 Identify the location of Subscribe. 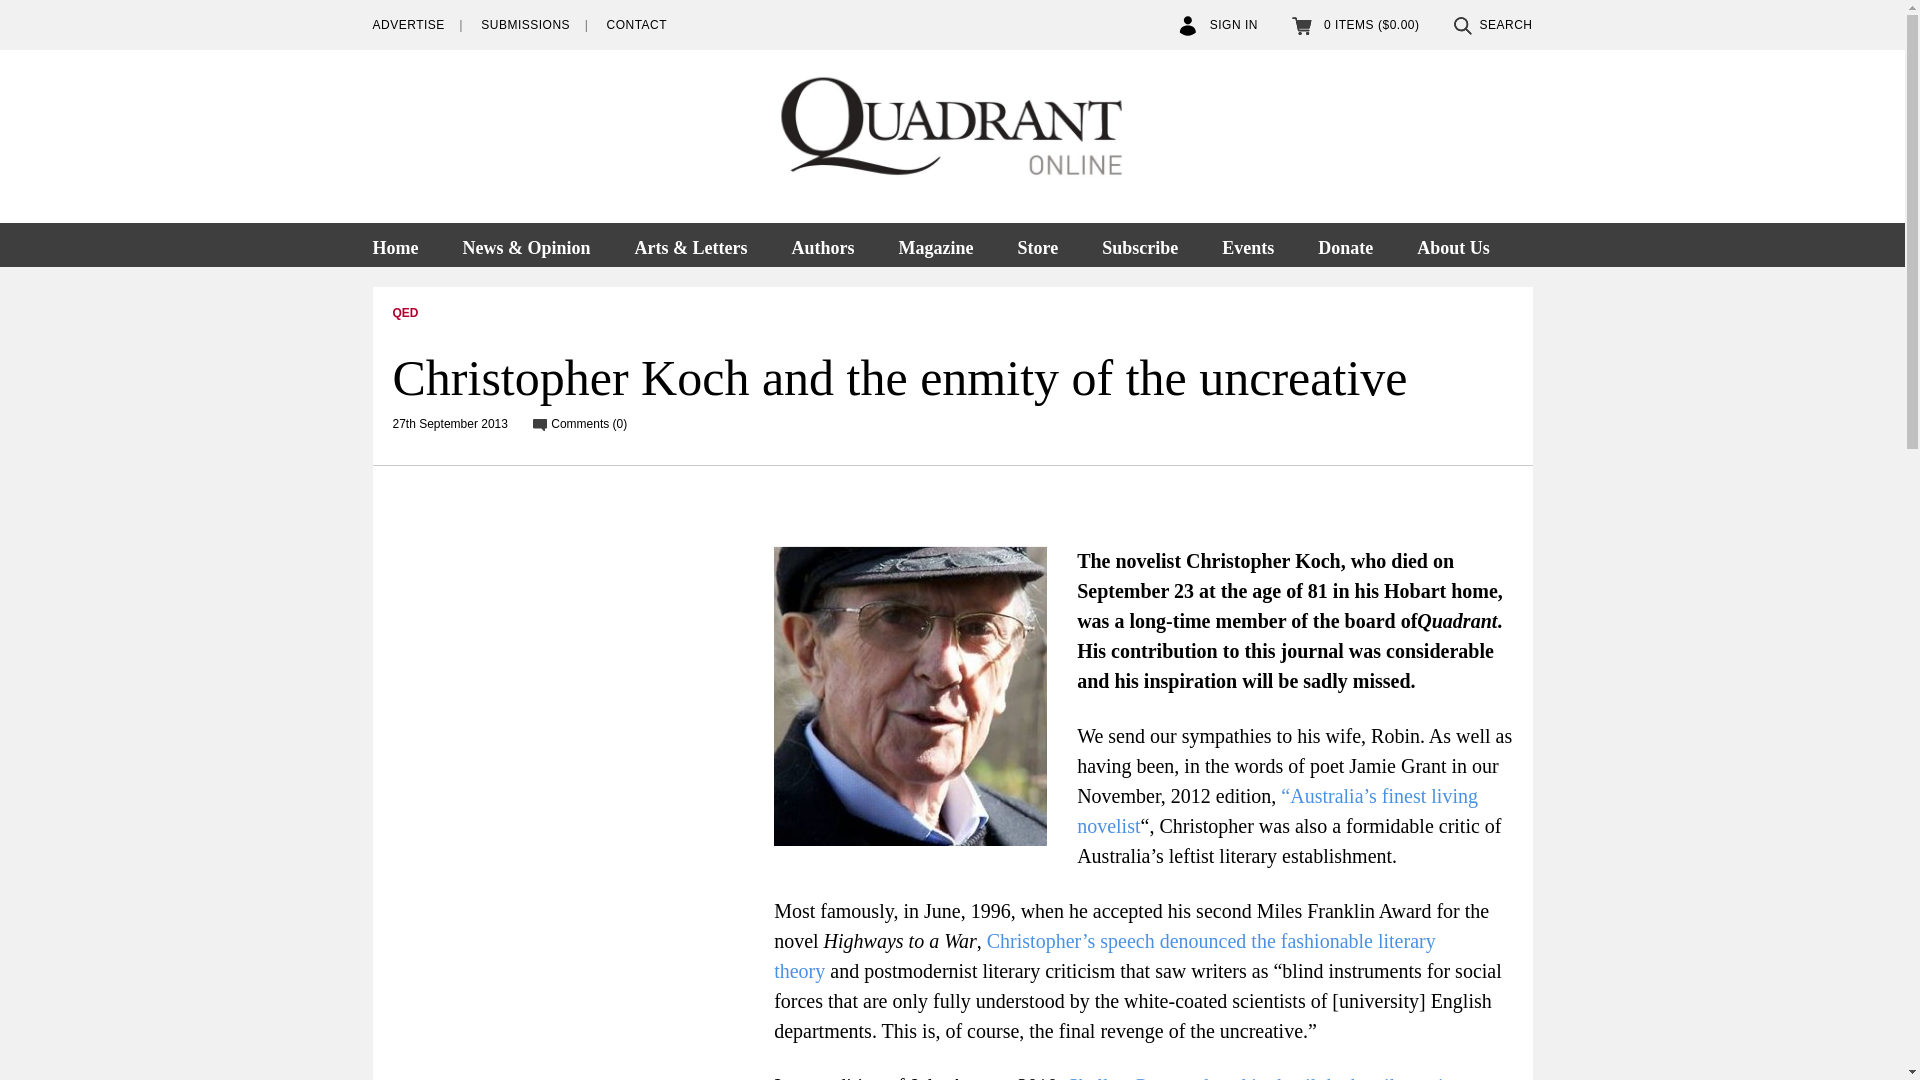
(1140, 244).